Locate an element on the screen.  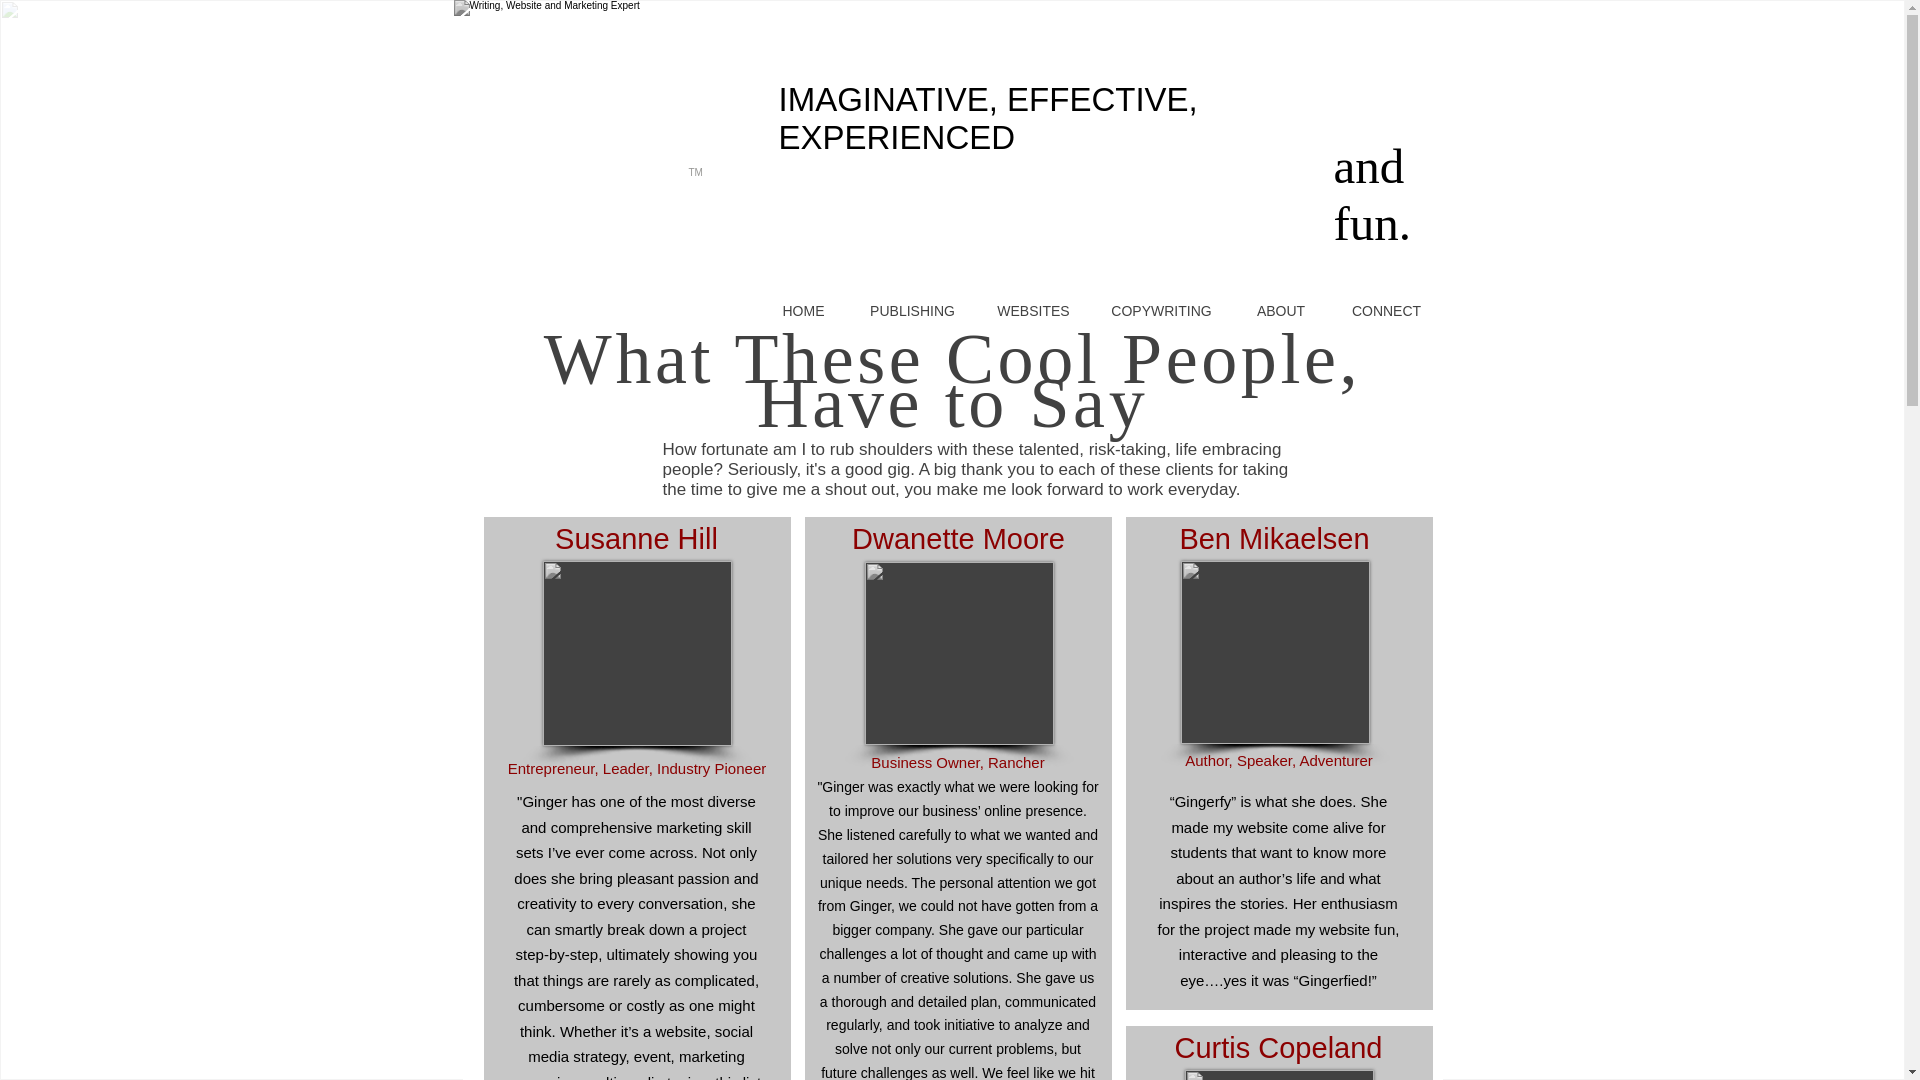
COPYWRITING is located at coordinates (1161, 311).